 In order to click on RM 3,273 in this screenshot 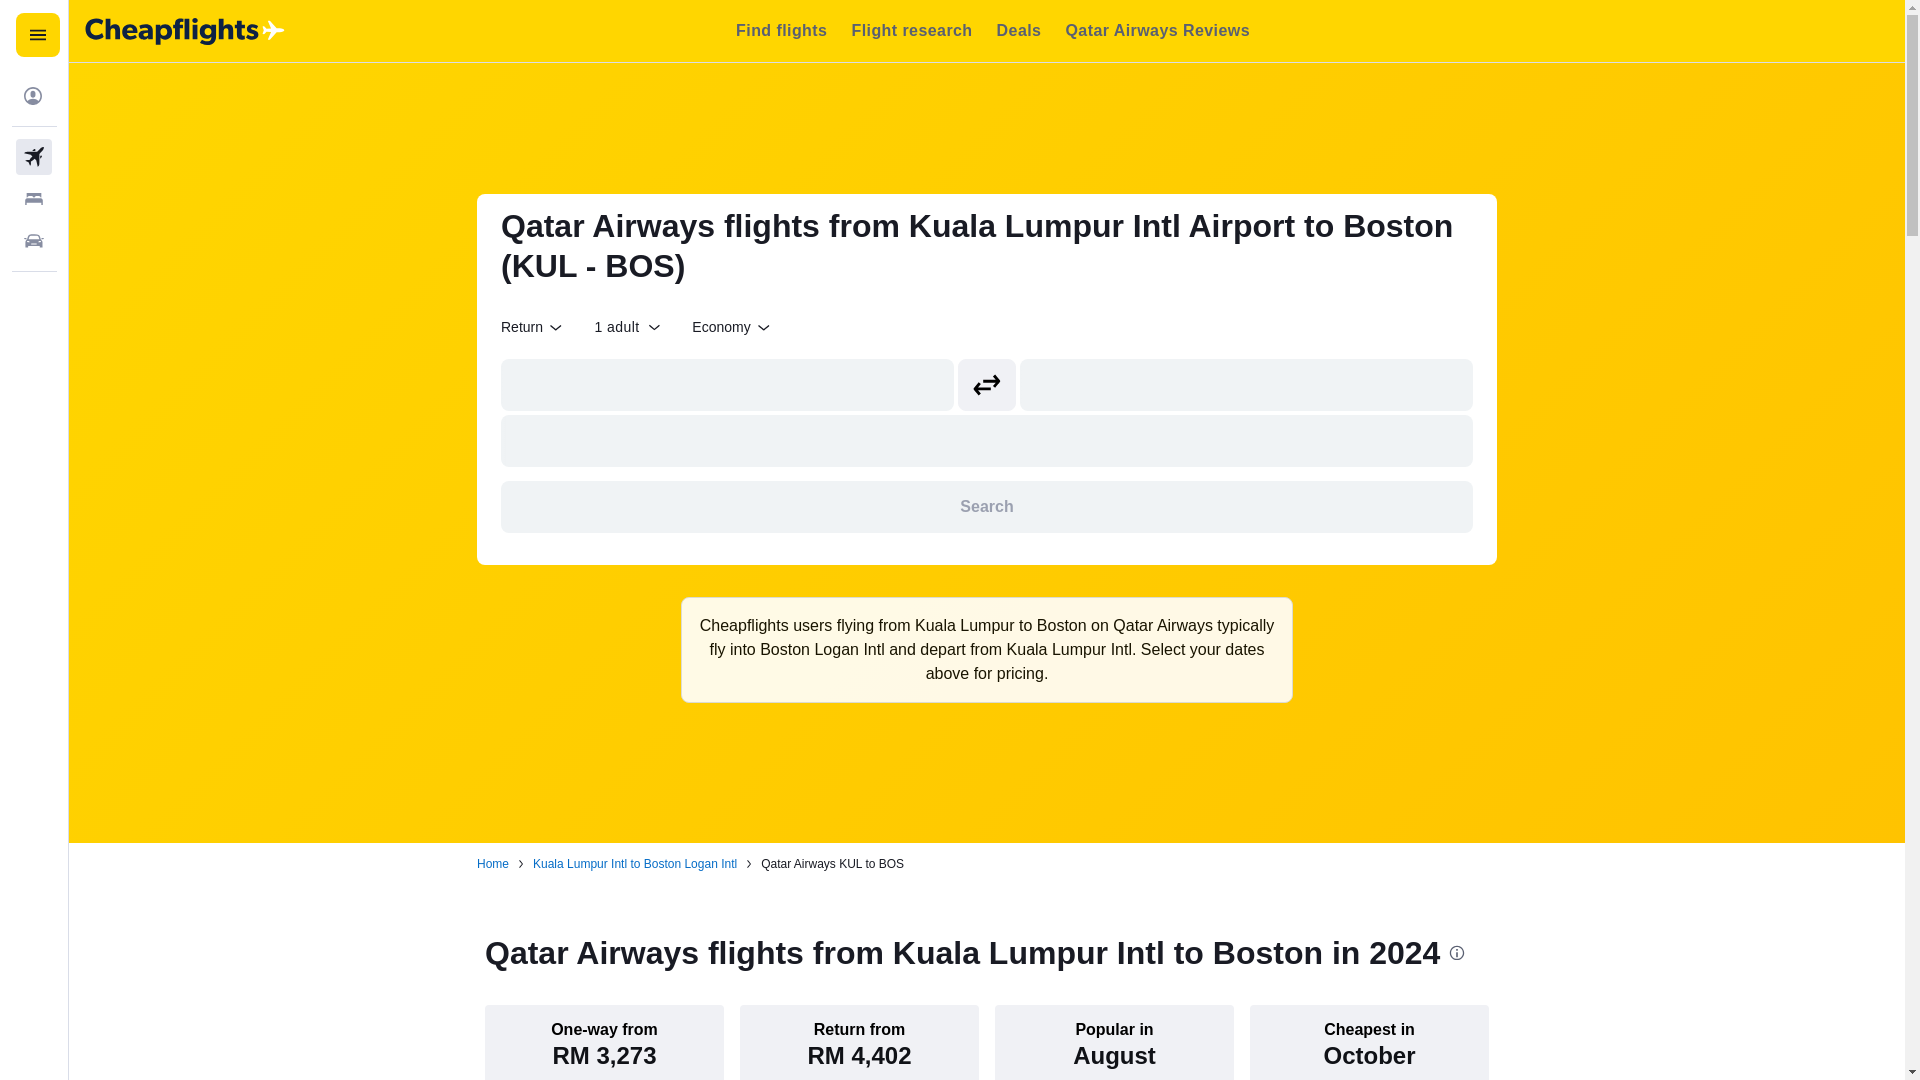, I will do `click(604, 1056)`.